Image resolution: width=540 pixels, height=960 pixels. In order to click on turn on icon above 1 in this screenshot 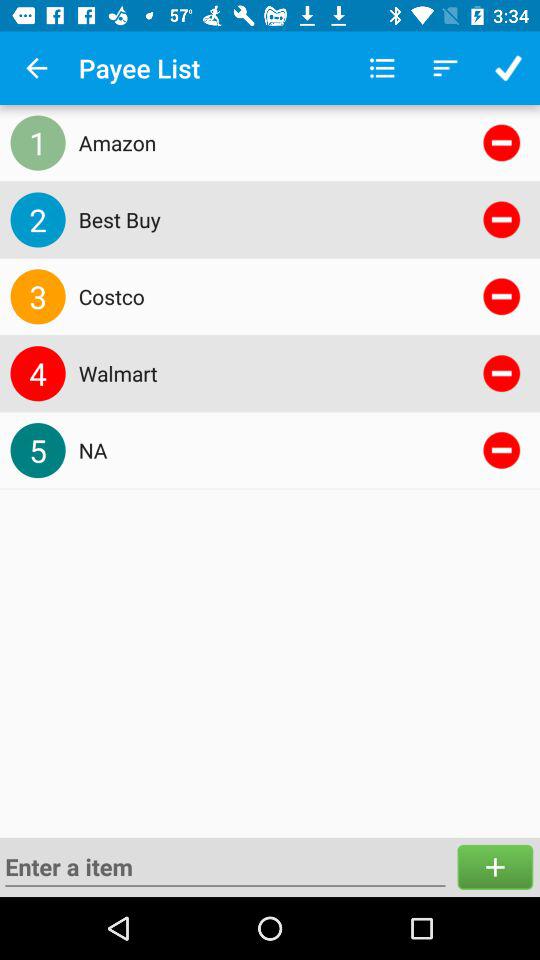, I will do `click(36, 68)`.